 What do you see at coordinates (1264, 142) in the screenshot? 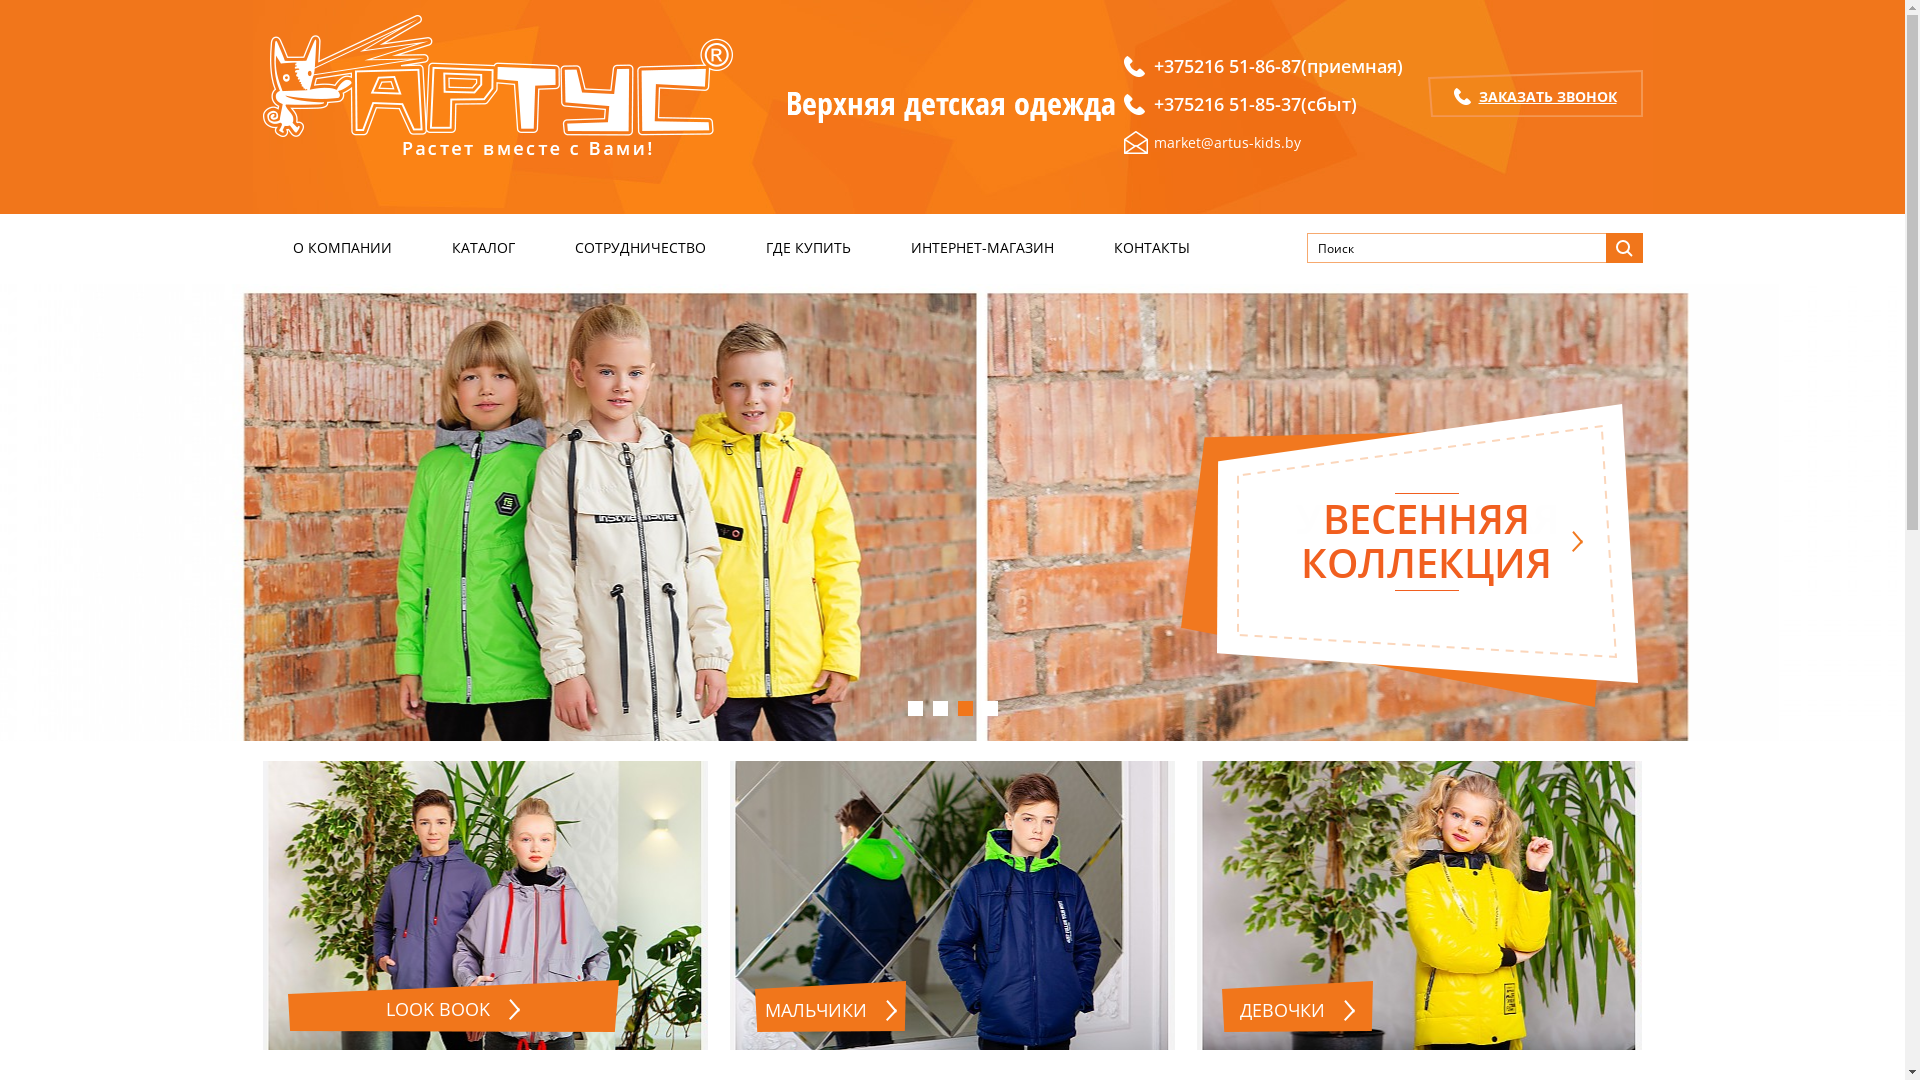
I see `market@artus-kids.by` at bounding box center [1264, 142].